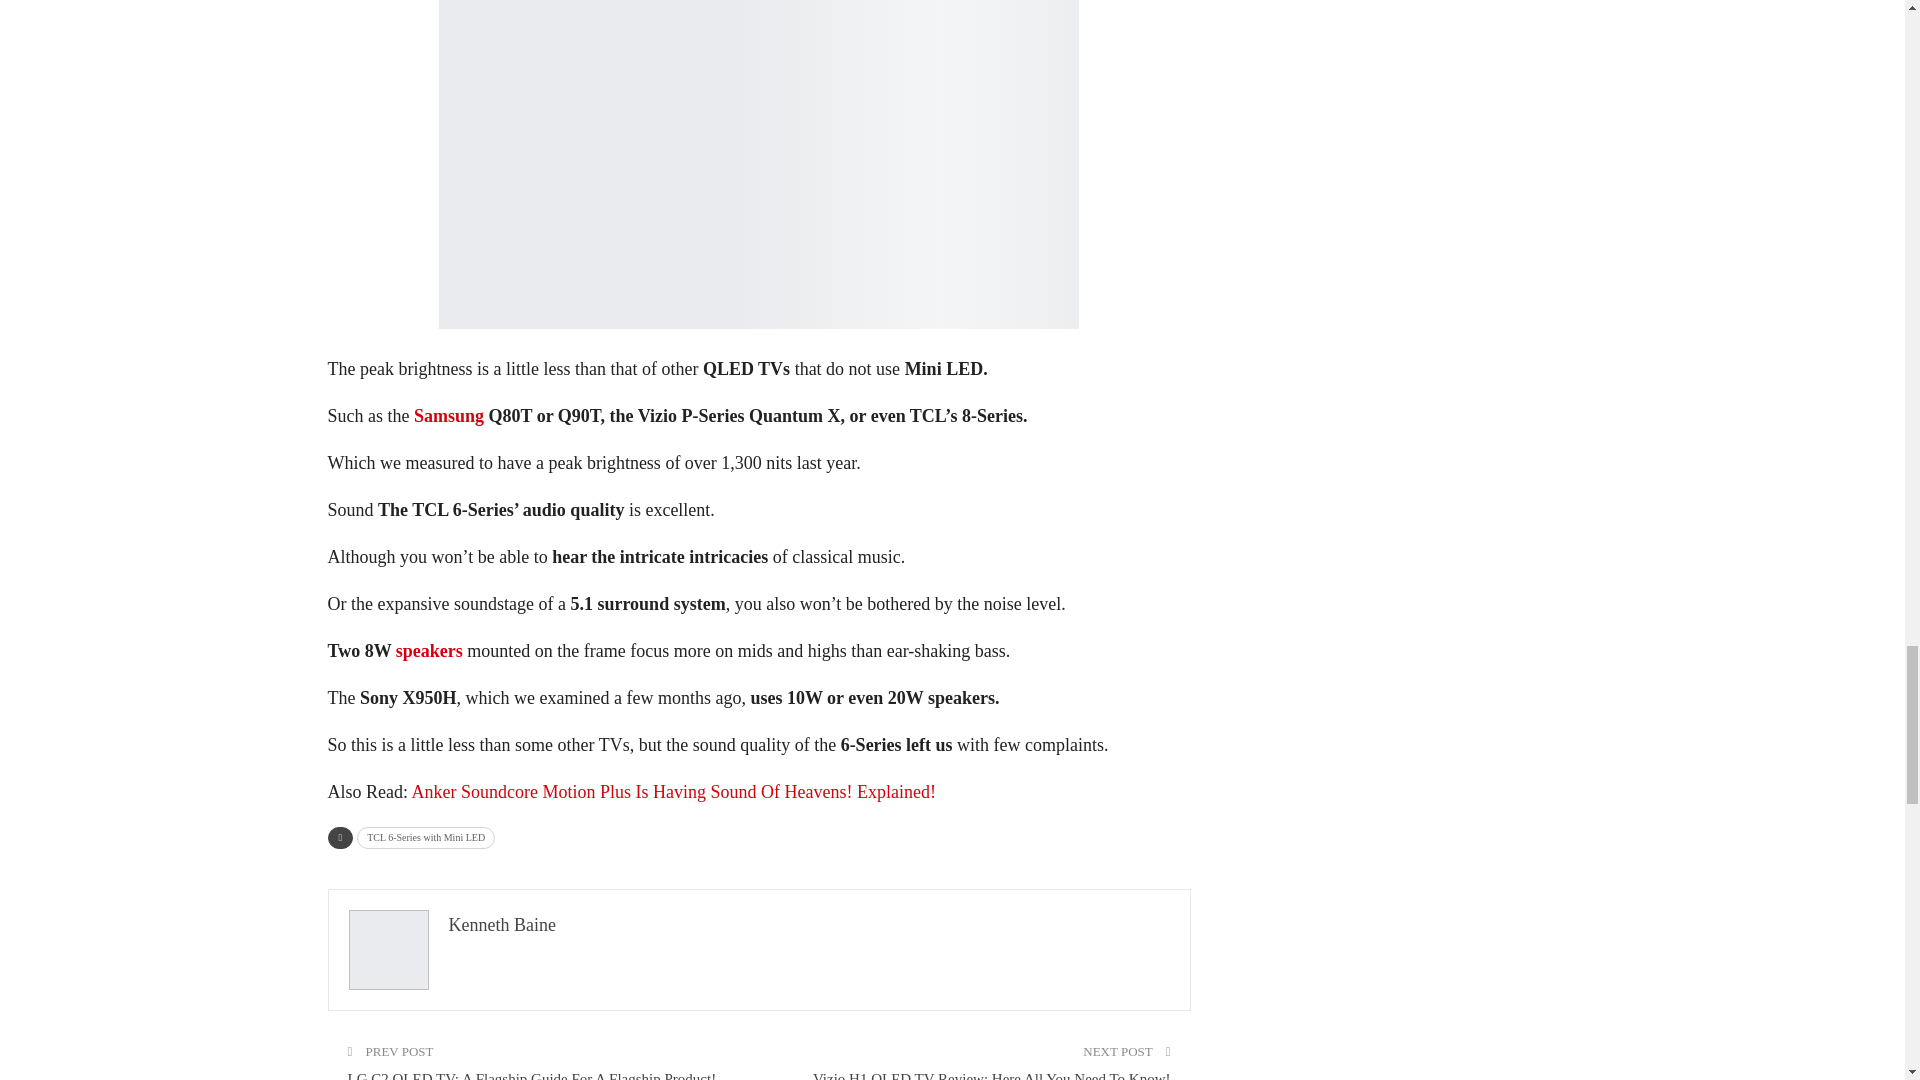 The height and width of the screenshot is (1080, 1920). I want to click on Samsung, so click(448, 416).